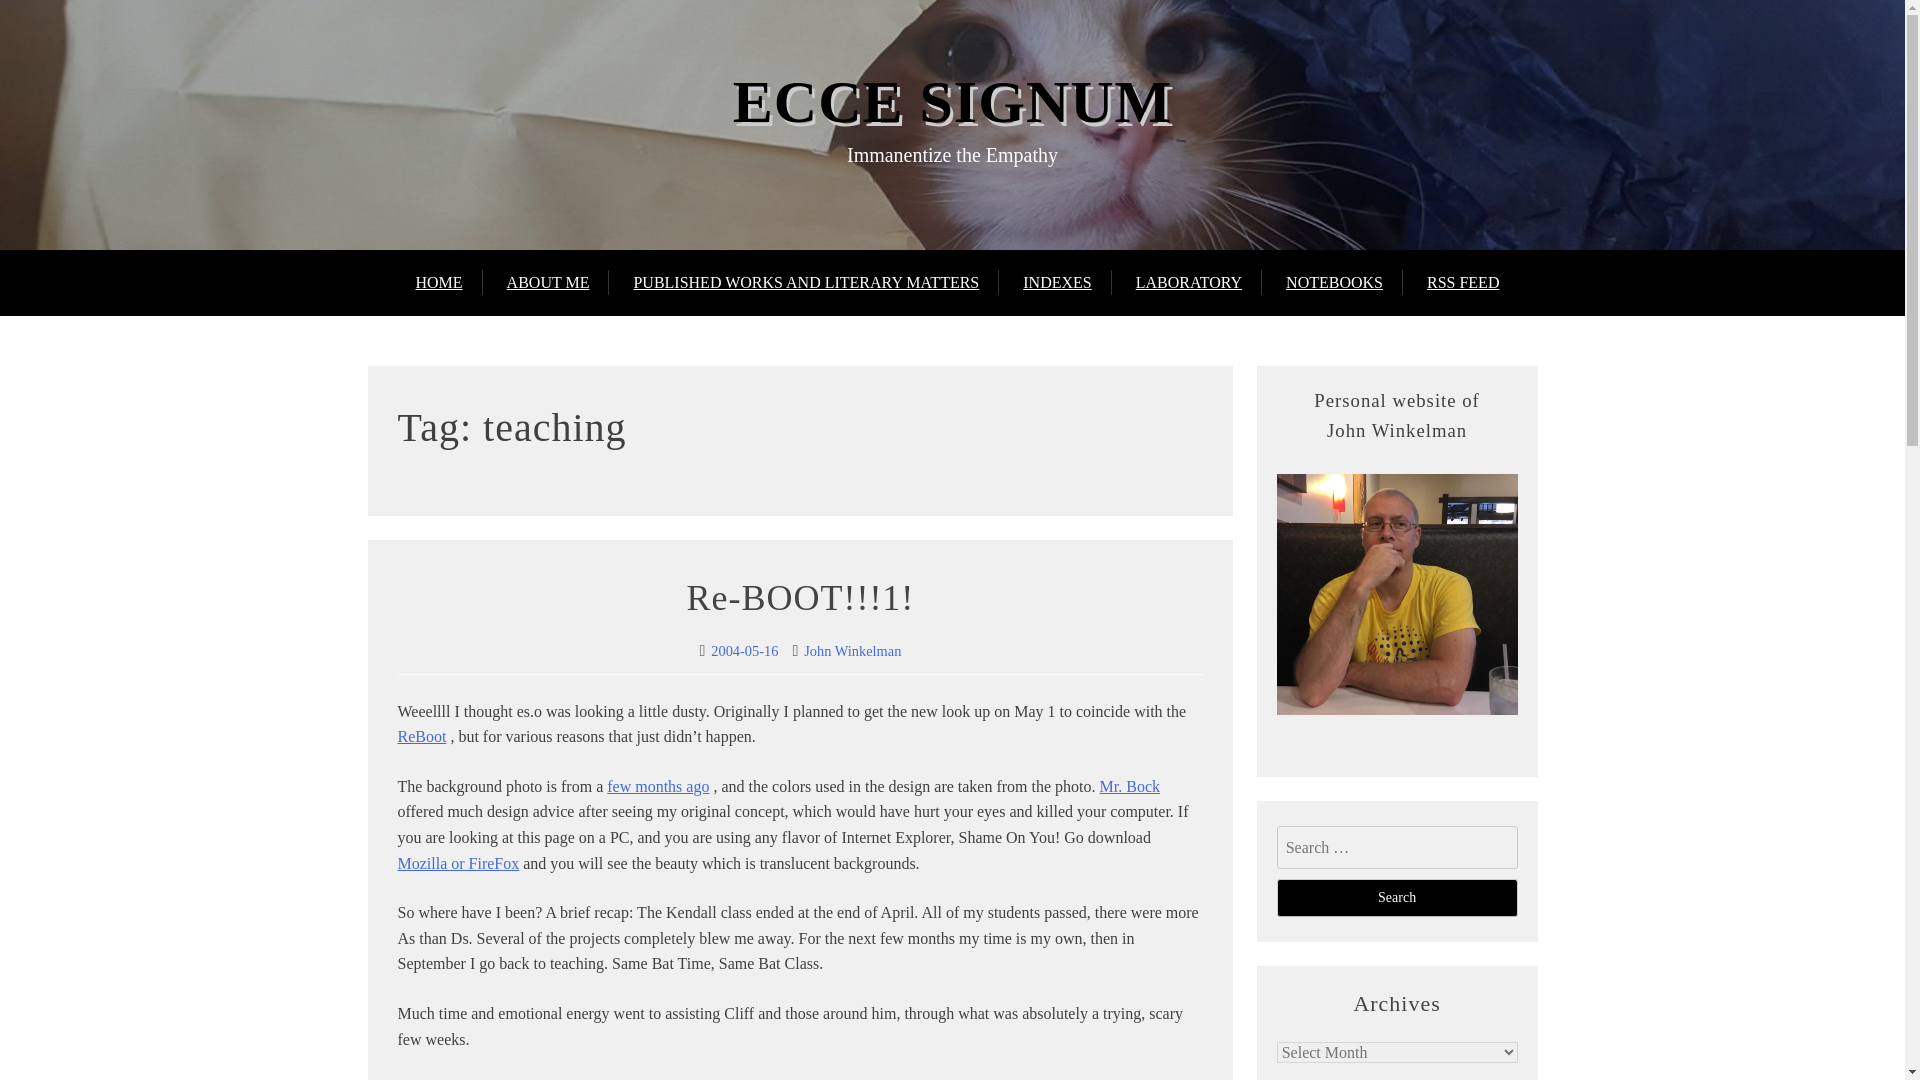  Describe the element at coordinates (1397, 898) in the screenshot. I see `Search` at that location.